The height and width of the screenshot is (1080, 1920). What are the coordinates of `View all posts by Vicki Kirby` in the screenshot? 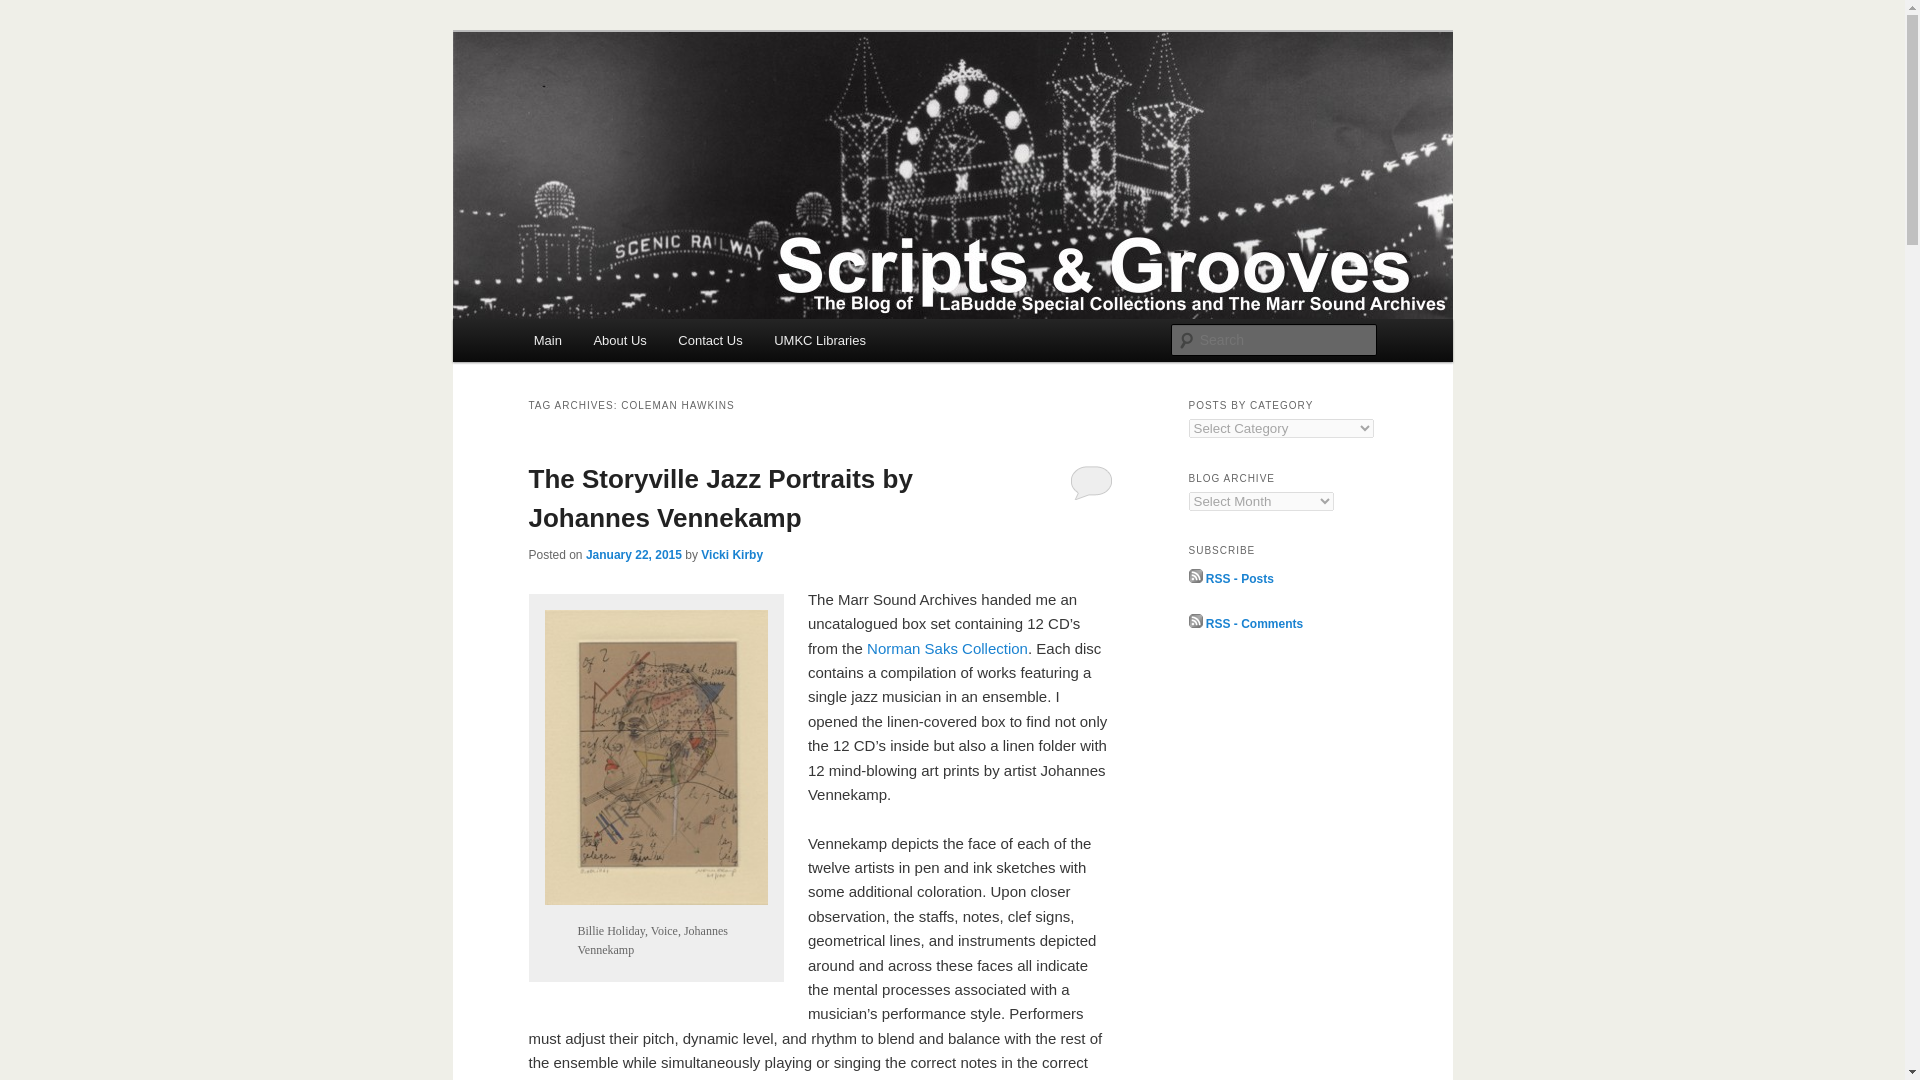 It's located at (731, 554).